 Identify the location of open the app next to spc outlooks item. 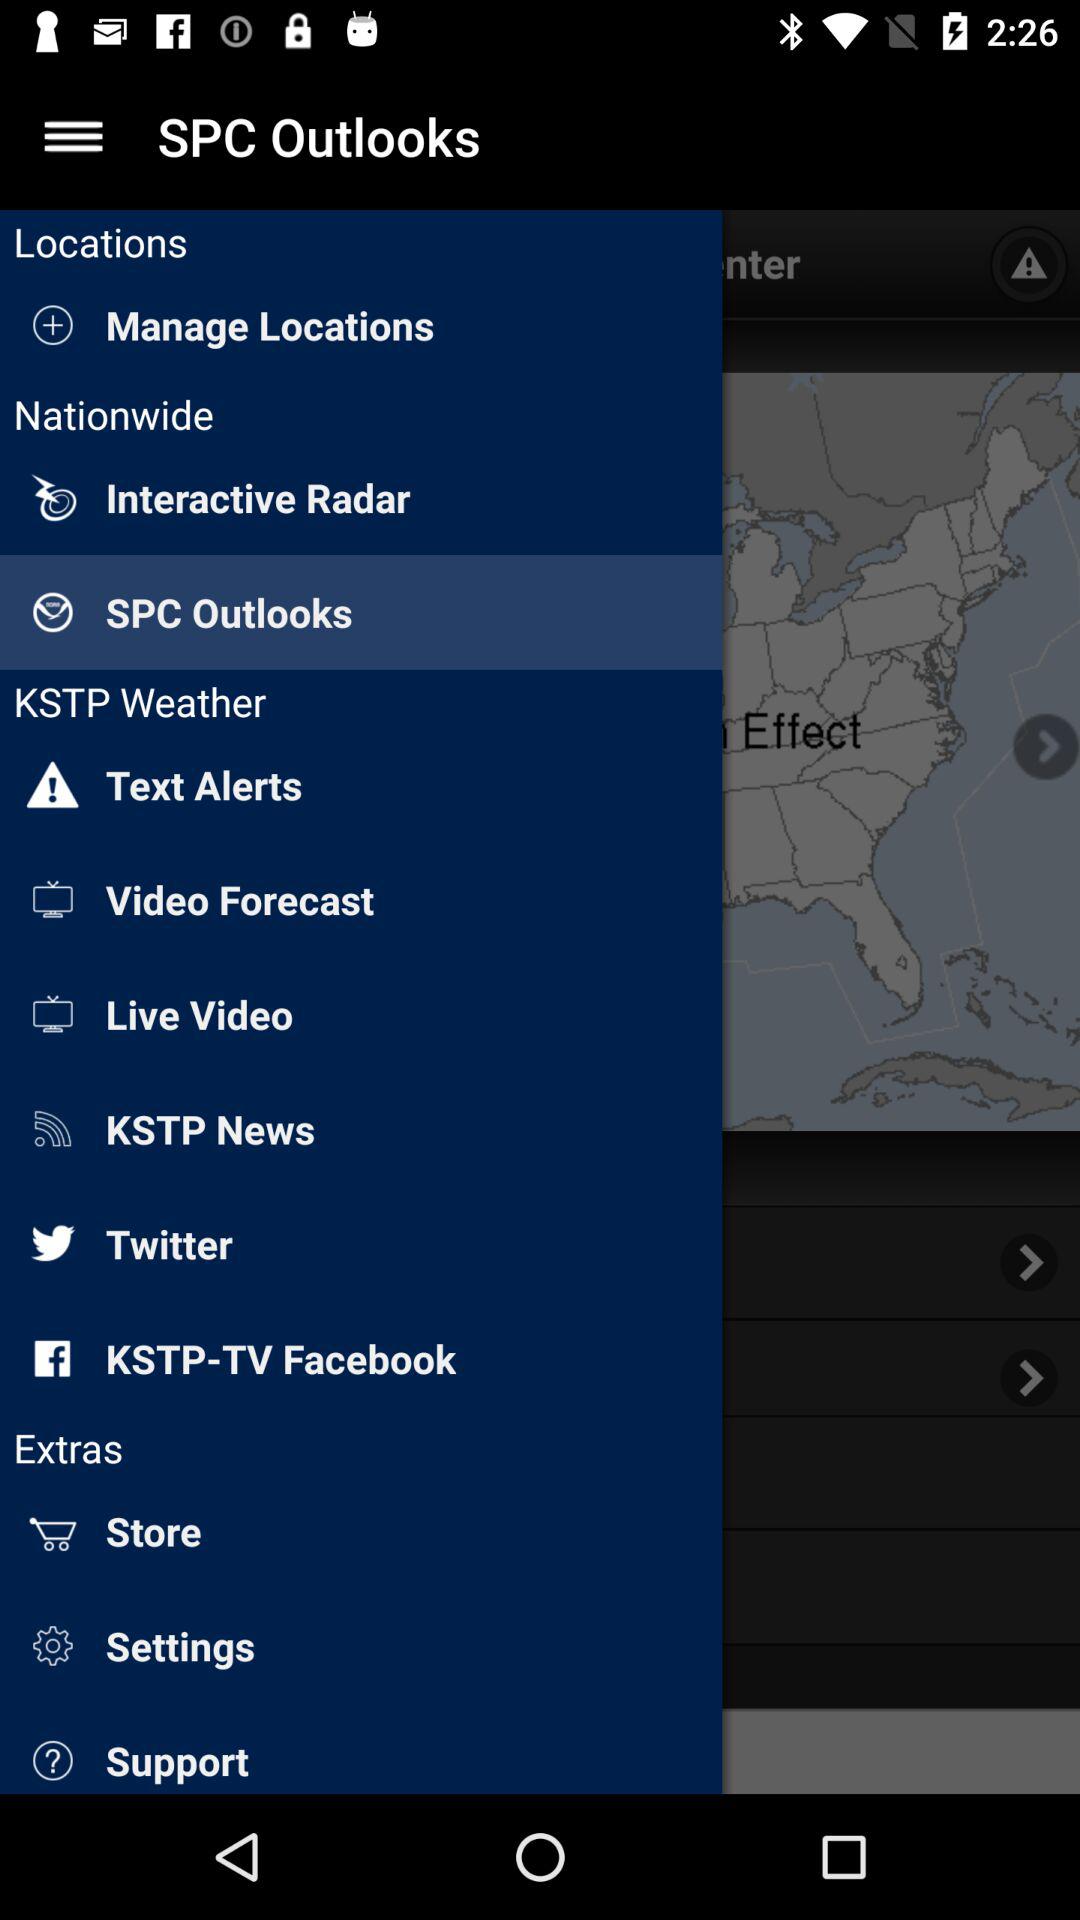
(73, 136).